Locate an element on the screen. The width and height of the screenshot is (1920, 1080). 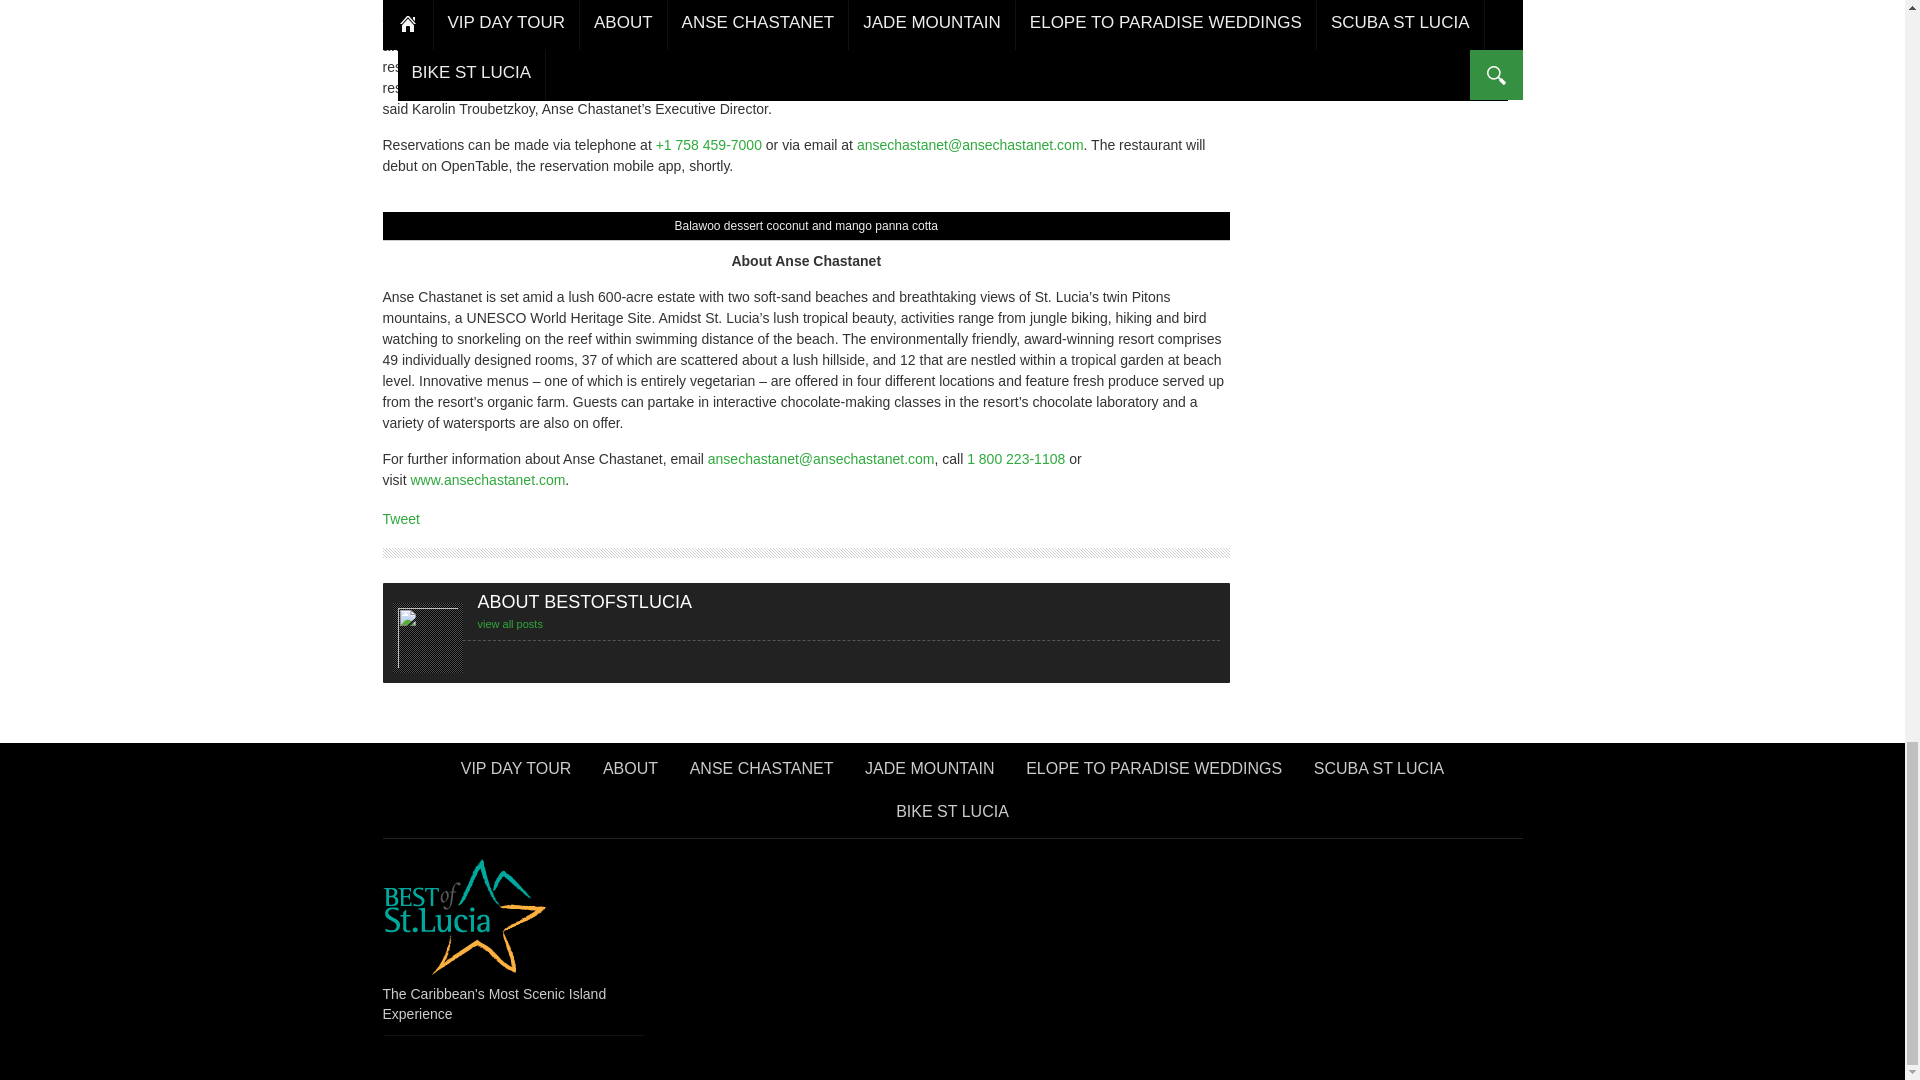
ELOPE TO PARADISE WEDDINGS is located at coordinates (1154, 774).